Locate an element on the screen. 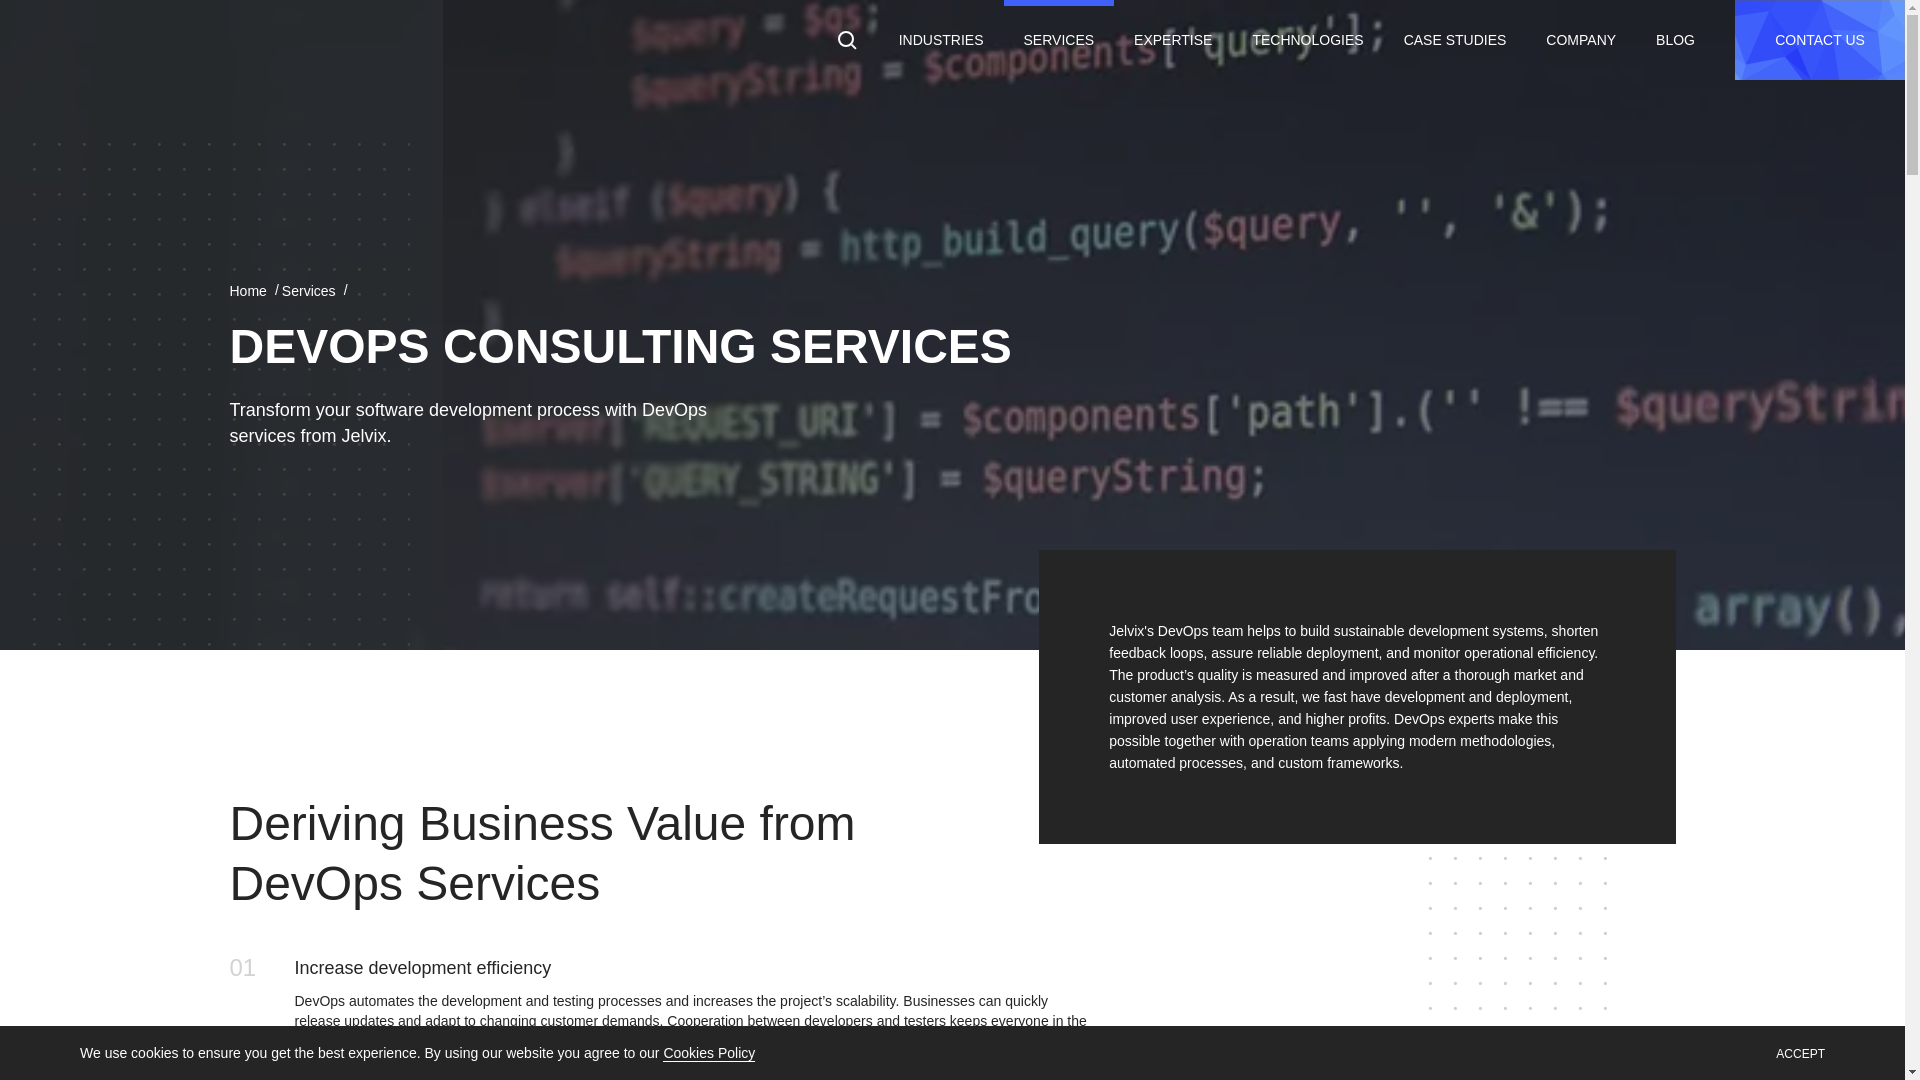 The width and height of the screenshot is (1920, 1080). TECHNOLOGIES is located at coordinates (1307, 40).